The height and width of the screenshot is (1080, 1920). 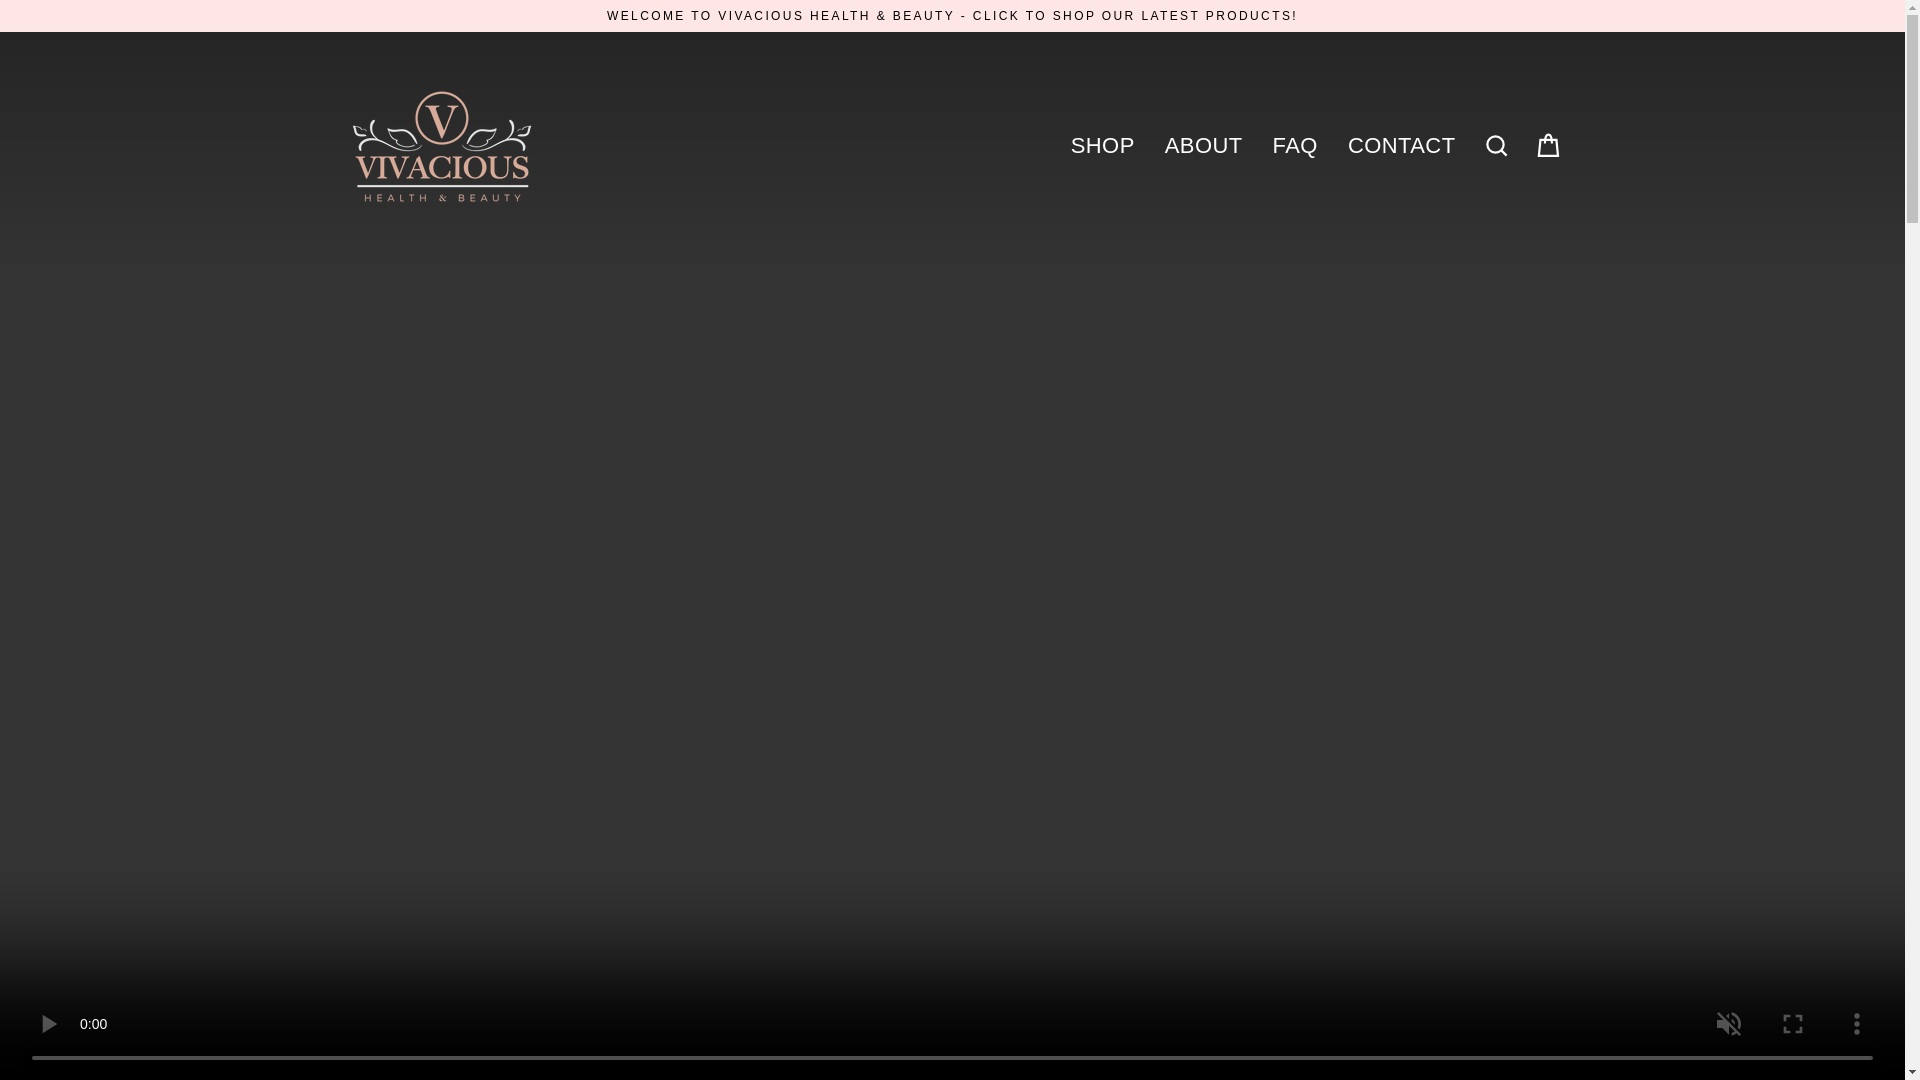 What do you see at coordinates (1204, 145) in the screenshot?
I see `ABOUT` at bounding box center [1204, 145].